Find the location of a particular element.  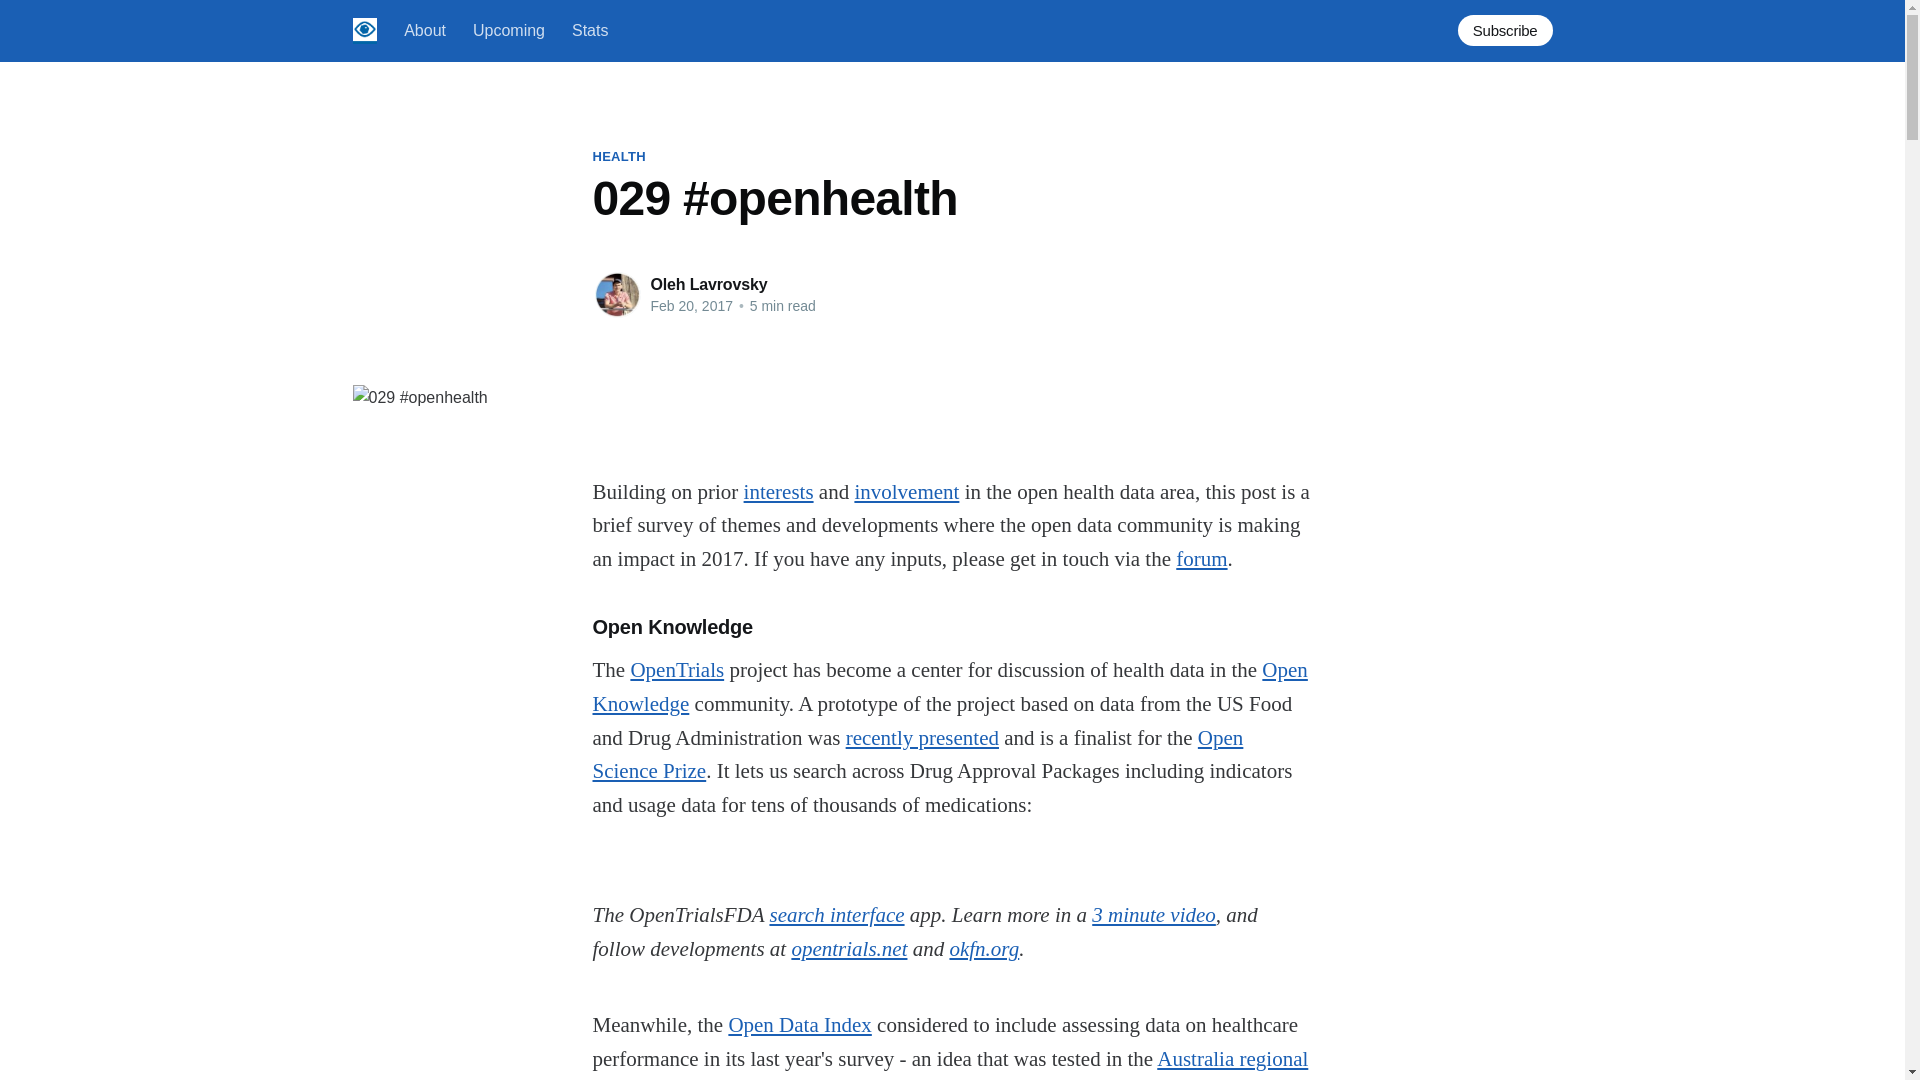

Subscribe is located at coordinates (1505, 30).